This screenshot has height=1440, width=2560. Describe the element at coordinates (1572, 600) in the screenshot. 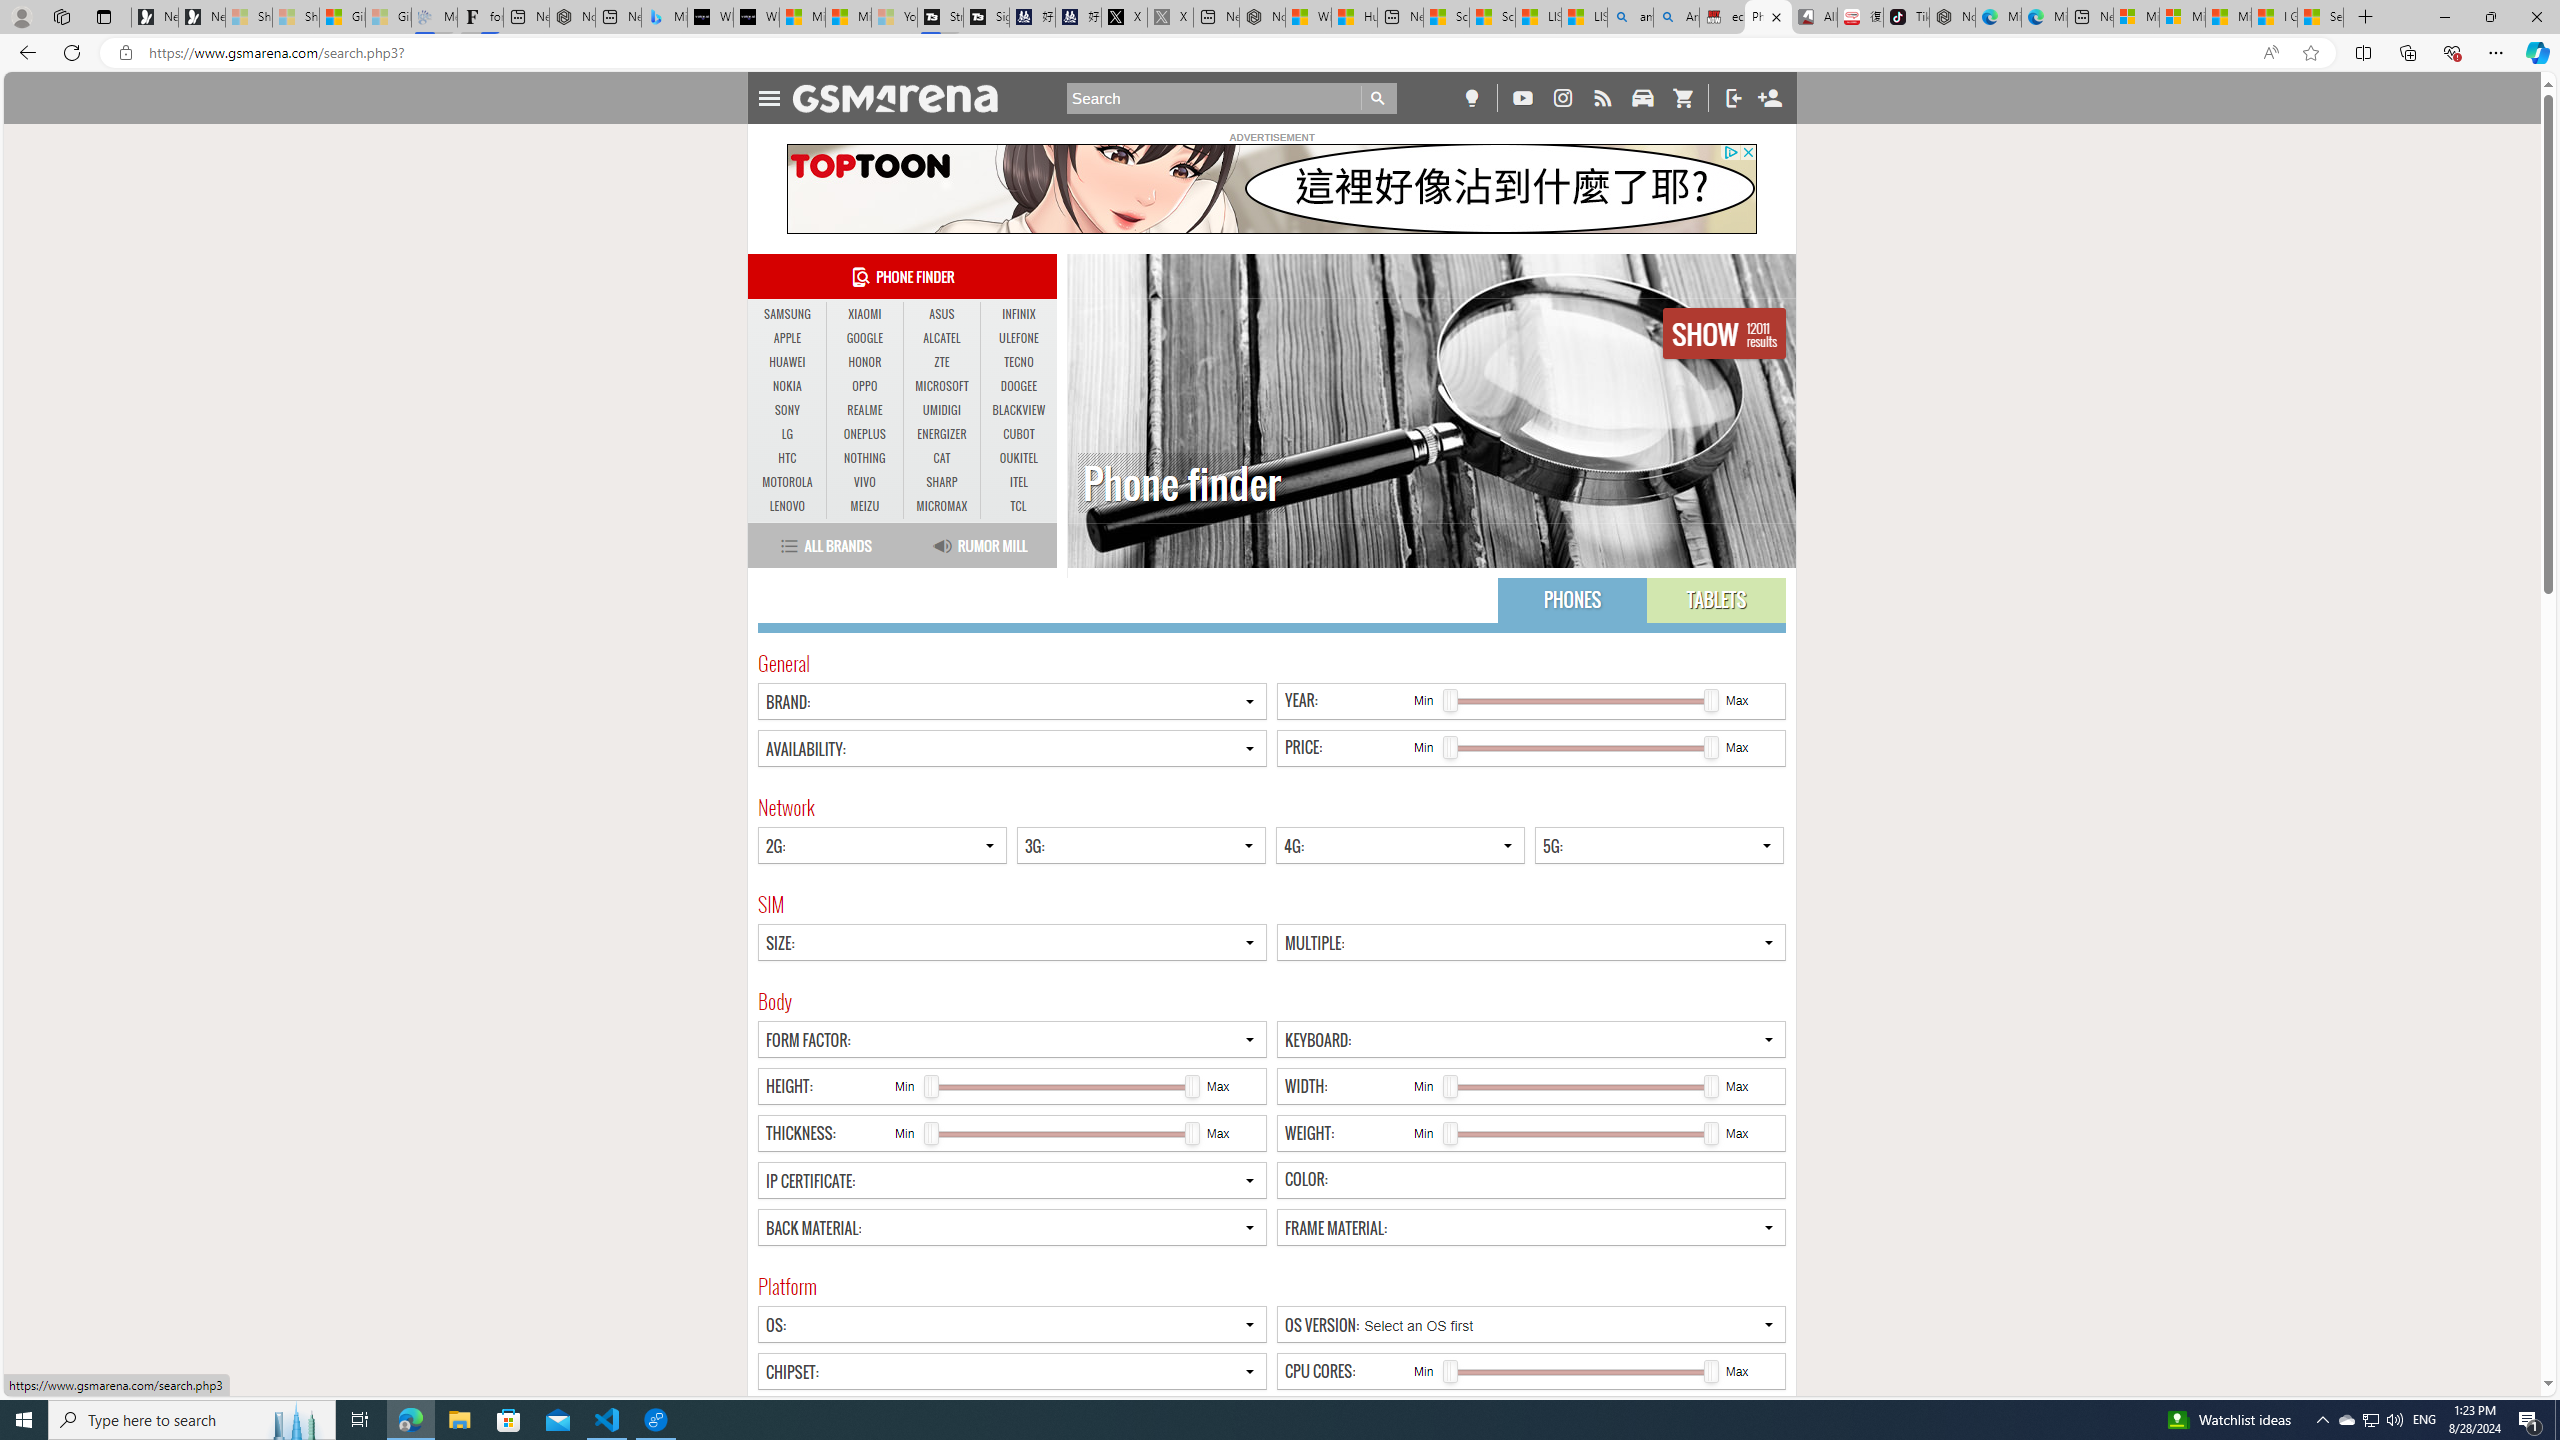

I see `PHONES` at that location.